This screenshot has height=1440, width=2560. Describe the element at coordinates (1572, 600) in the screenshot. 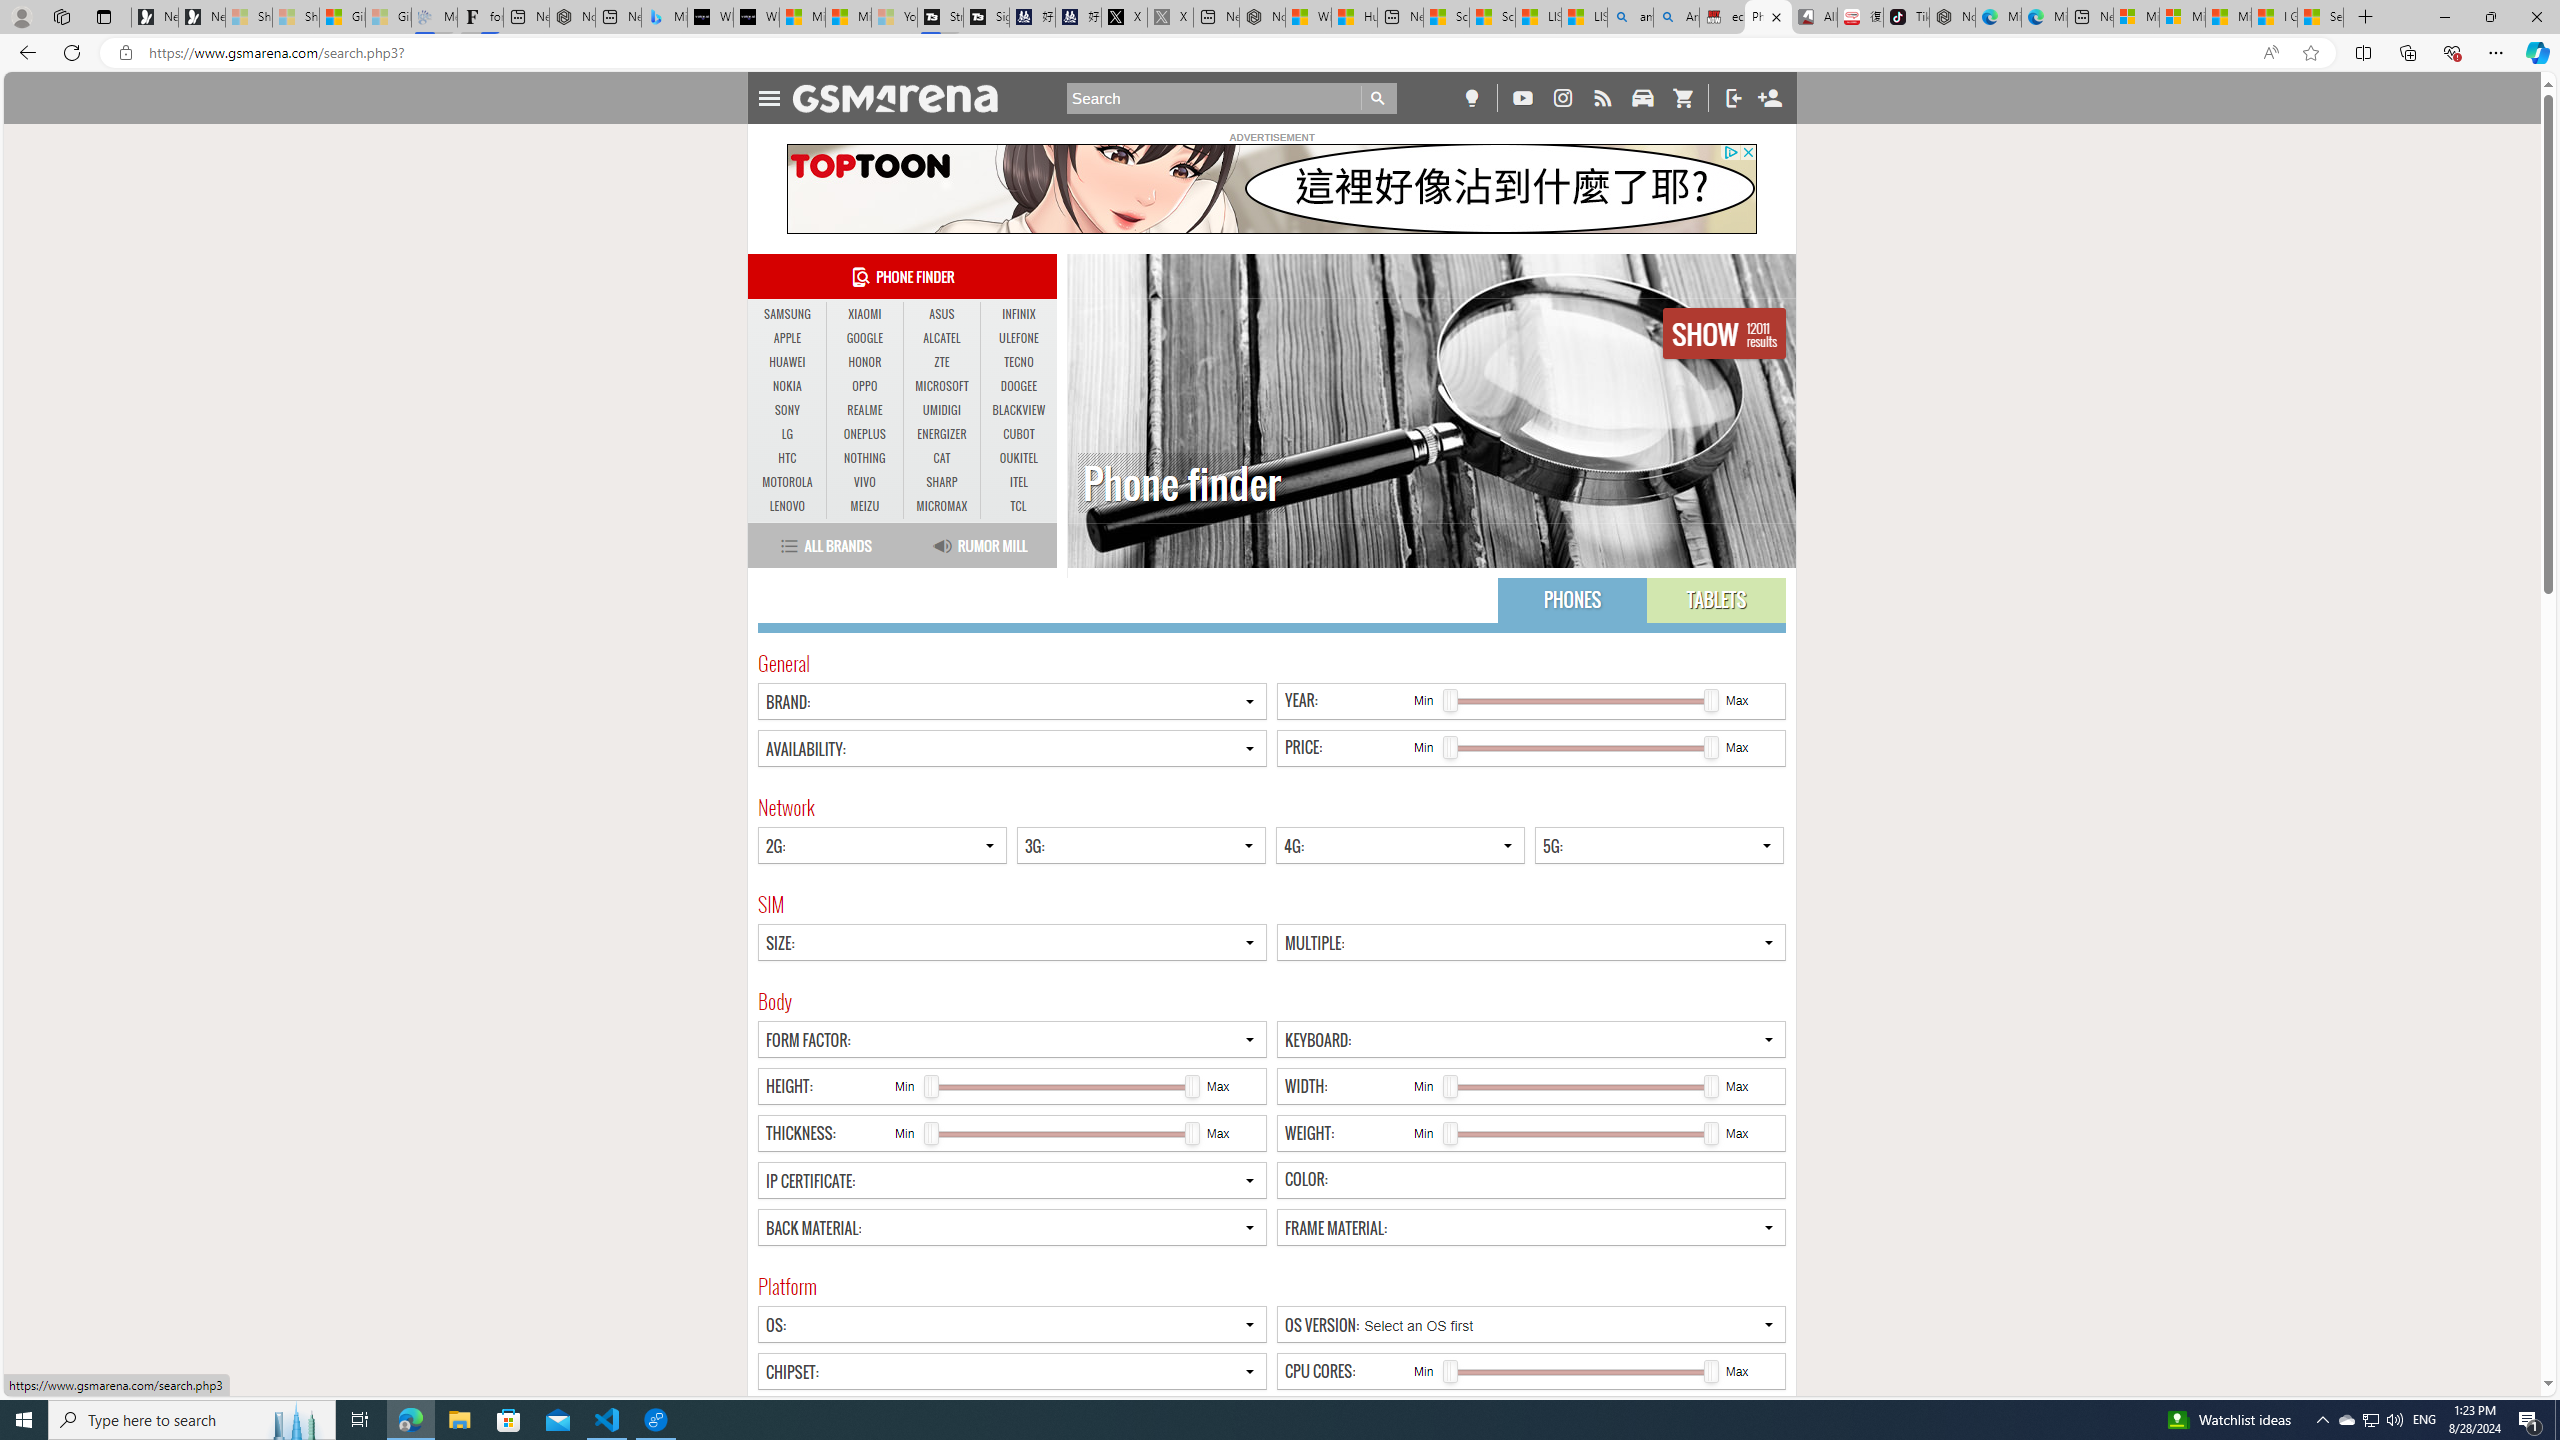

I see `PHONES` at that location.